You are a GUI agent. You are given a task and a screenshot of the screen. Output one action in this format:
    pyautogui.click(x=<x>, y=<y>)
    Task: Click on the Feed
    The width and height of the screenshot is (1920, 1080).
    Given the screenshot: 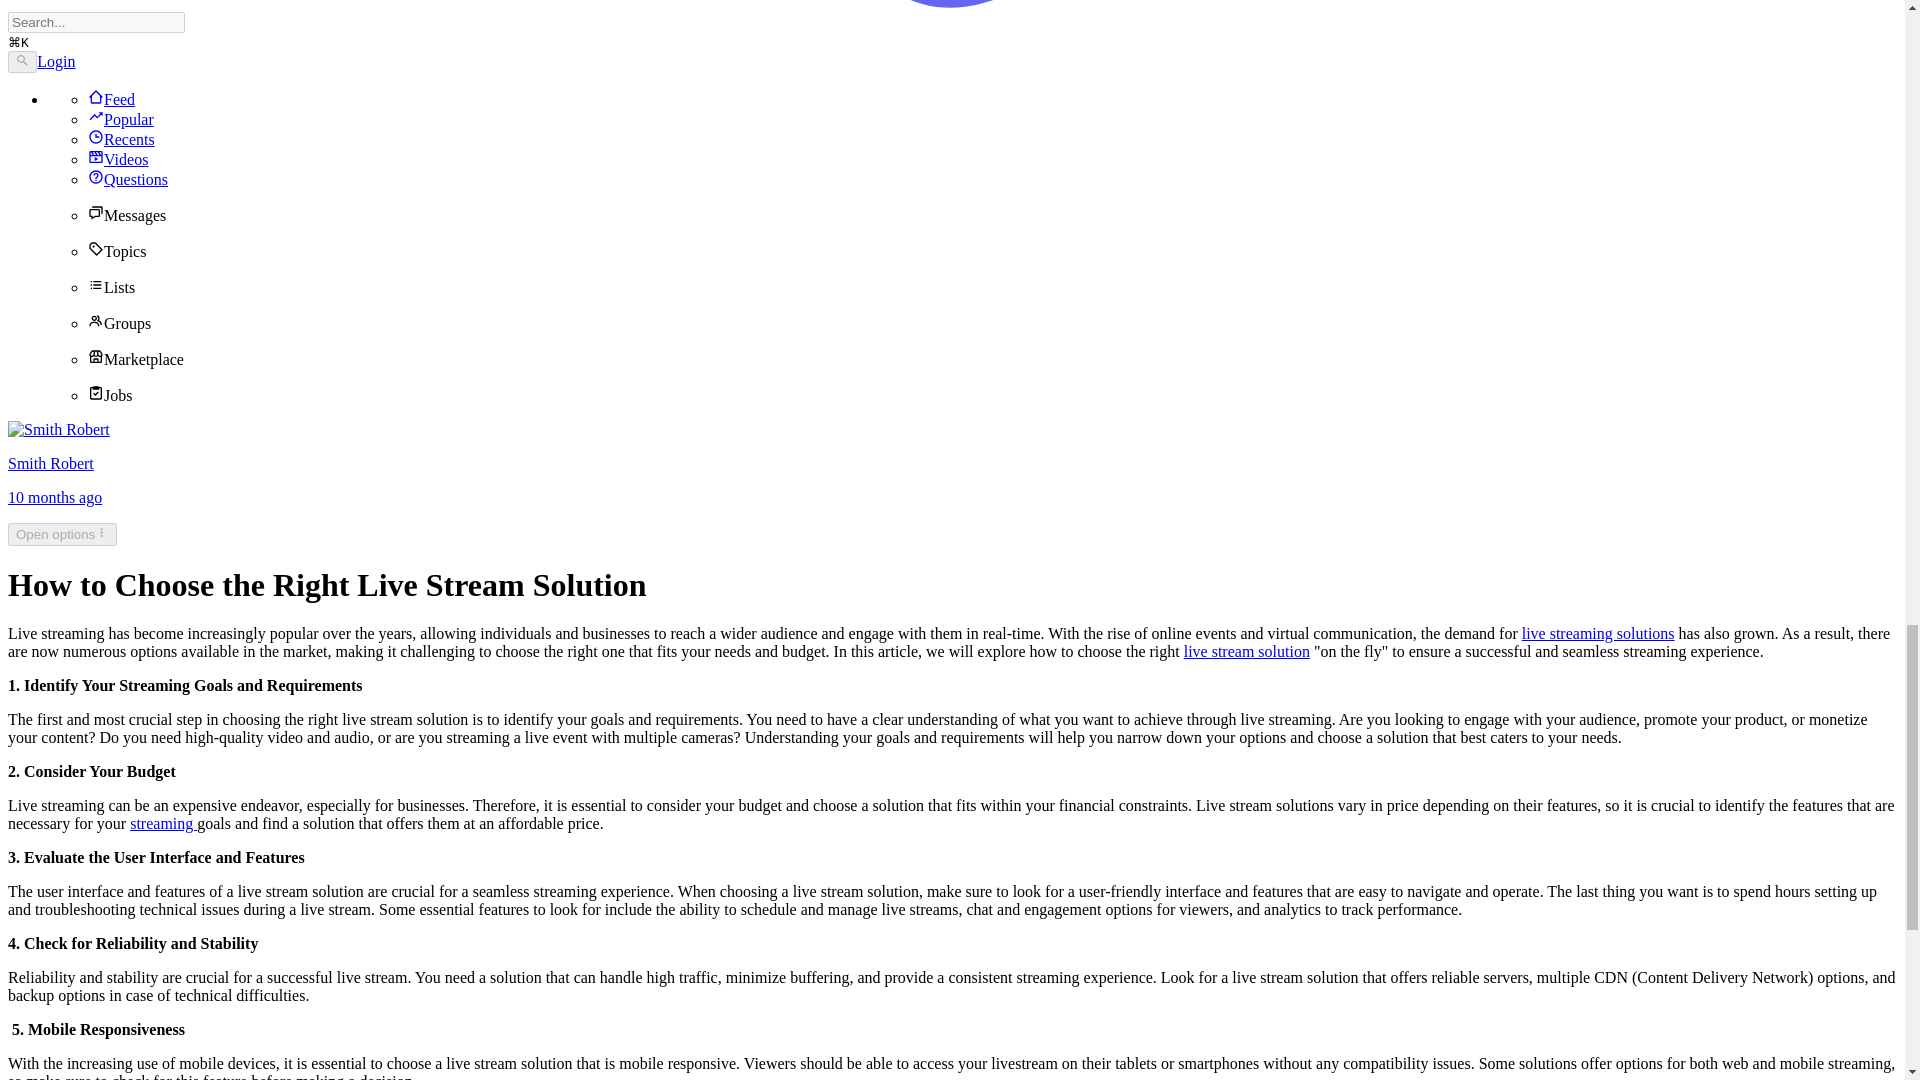 What is the action you would take?
    pyautogui.click(x=111, y=99)
    